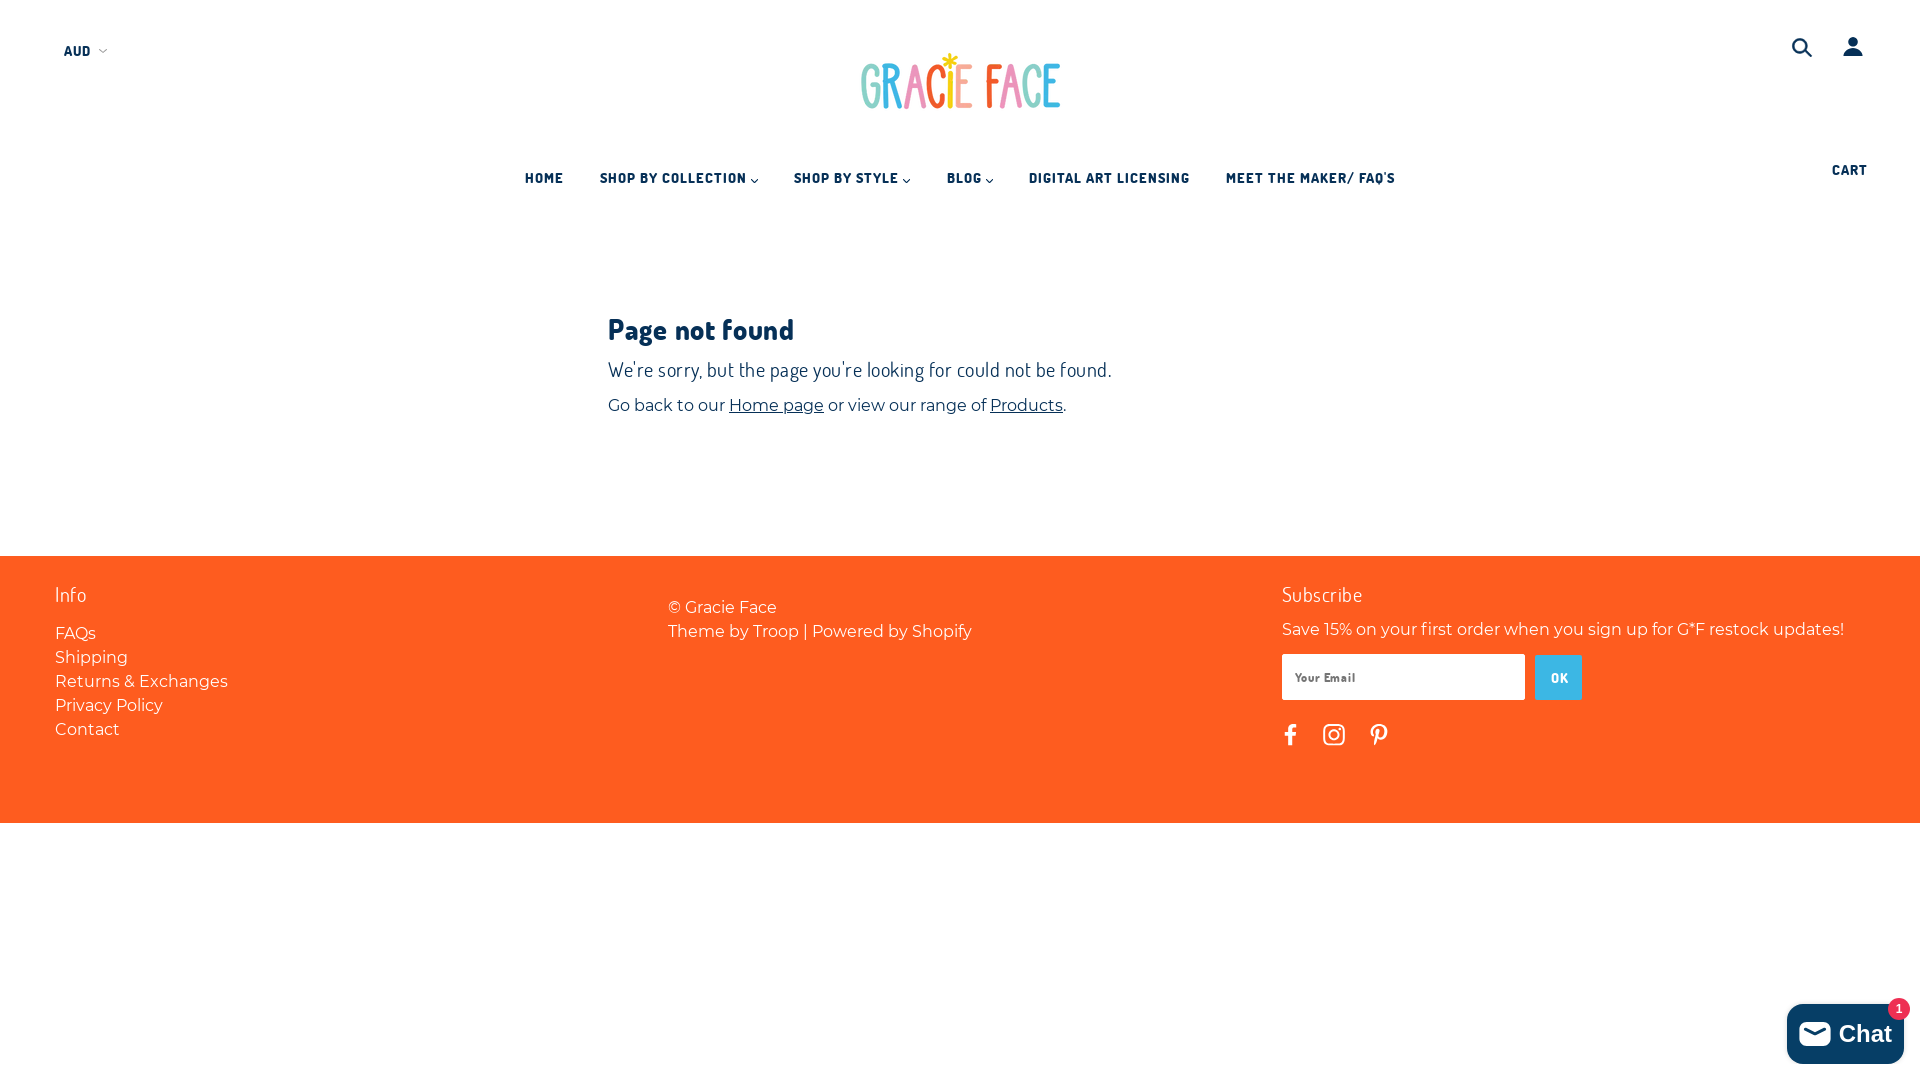 The width and height of the screenshot is (1920, 1080). Describe the element at coordinates (1558, 678) in the screenshot. I see `Ok` at that location.